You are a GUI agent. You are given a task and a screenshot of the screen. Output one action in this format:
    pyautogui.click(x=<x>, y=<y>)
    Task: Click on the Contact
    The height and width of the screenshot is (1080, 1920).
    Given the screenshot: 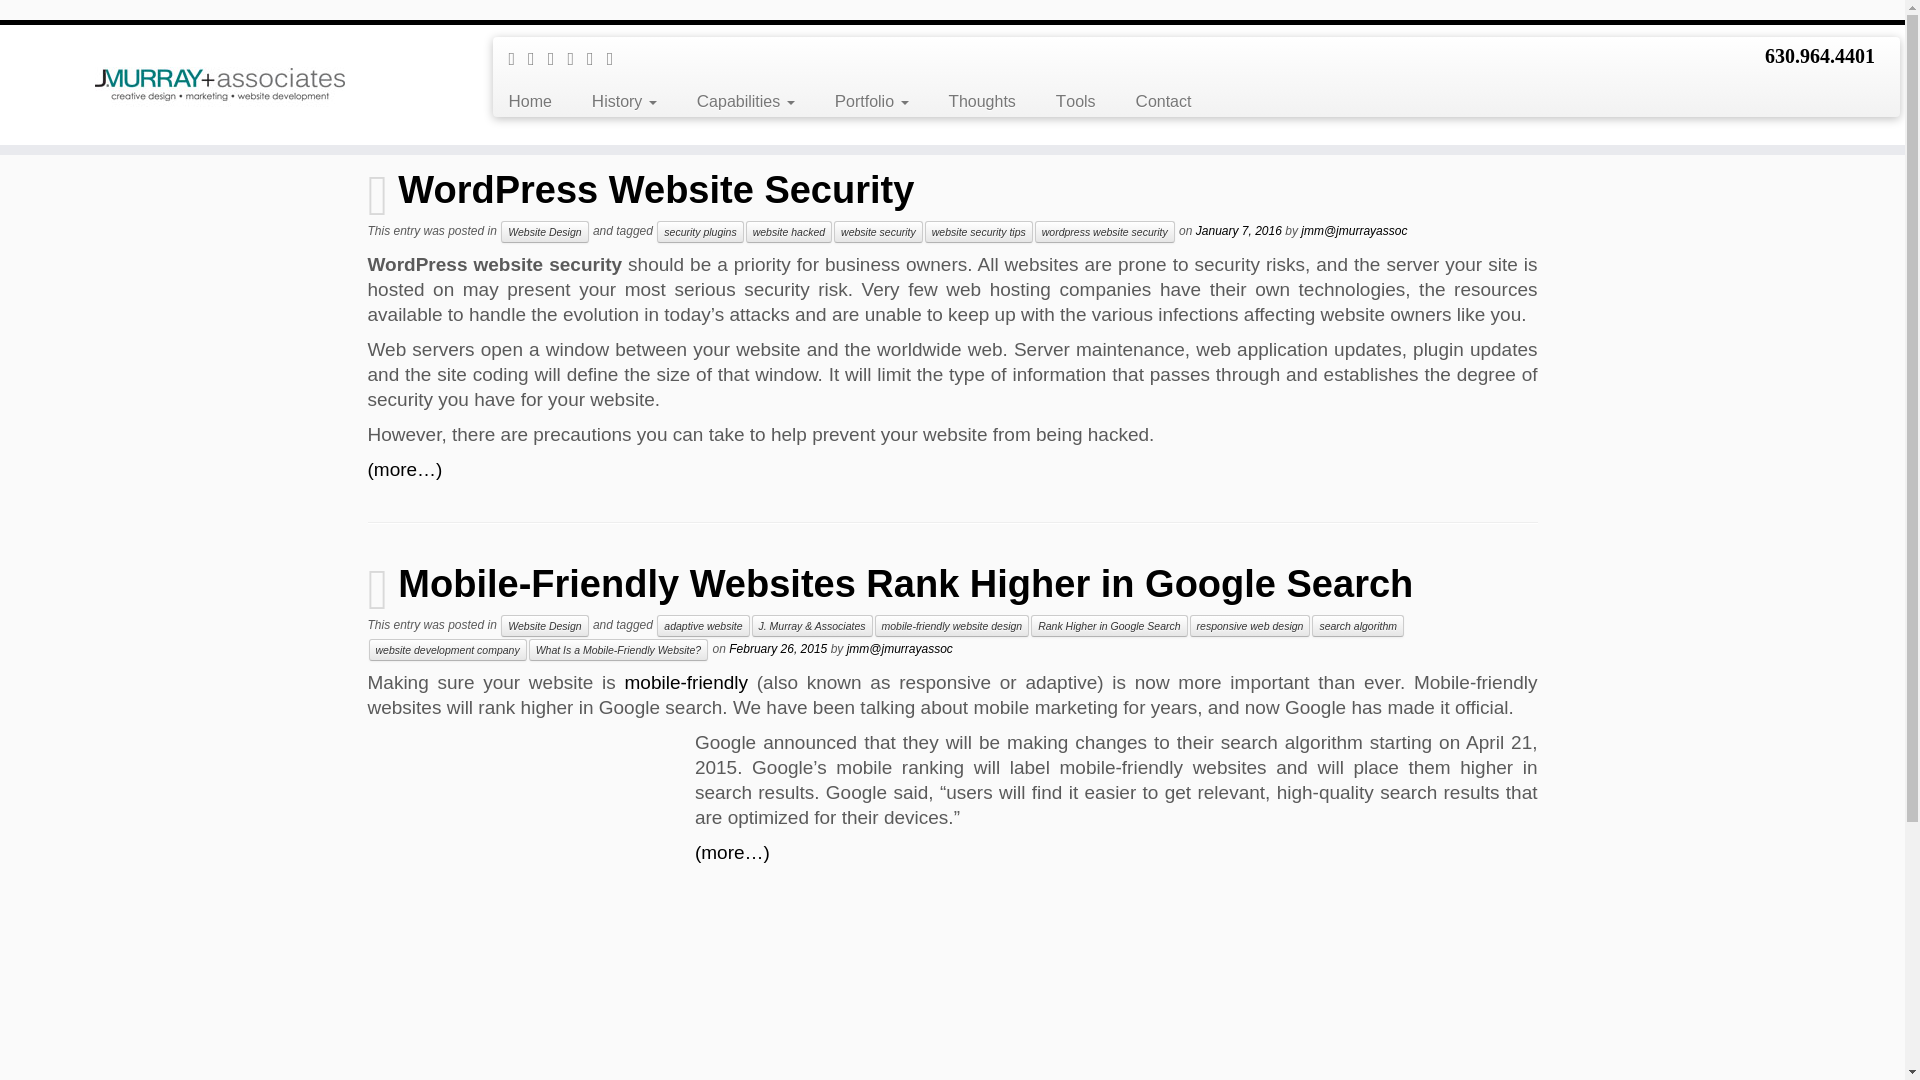 What is the action you would take?
    pyautogui.click(x=1154, y=102)
    